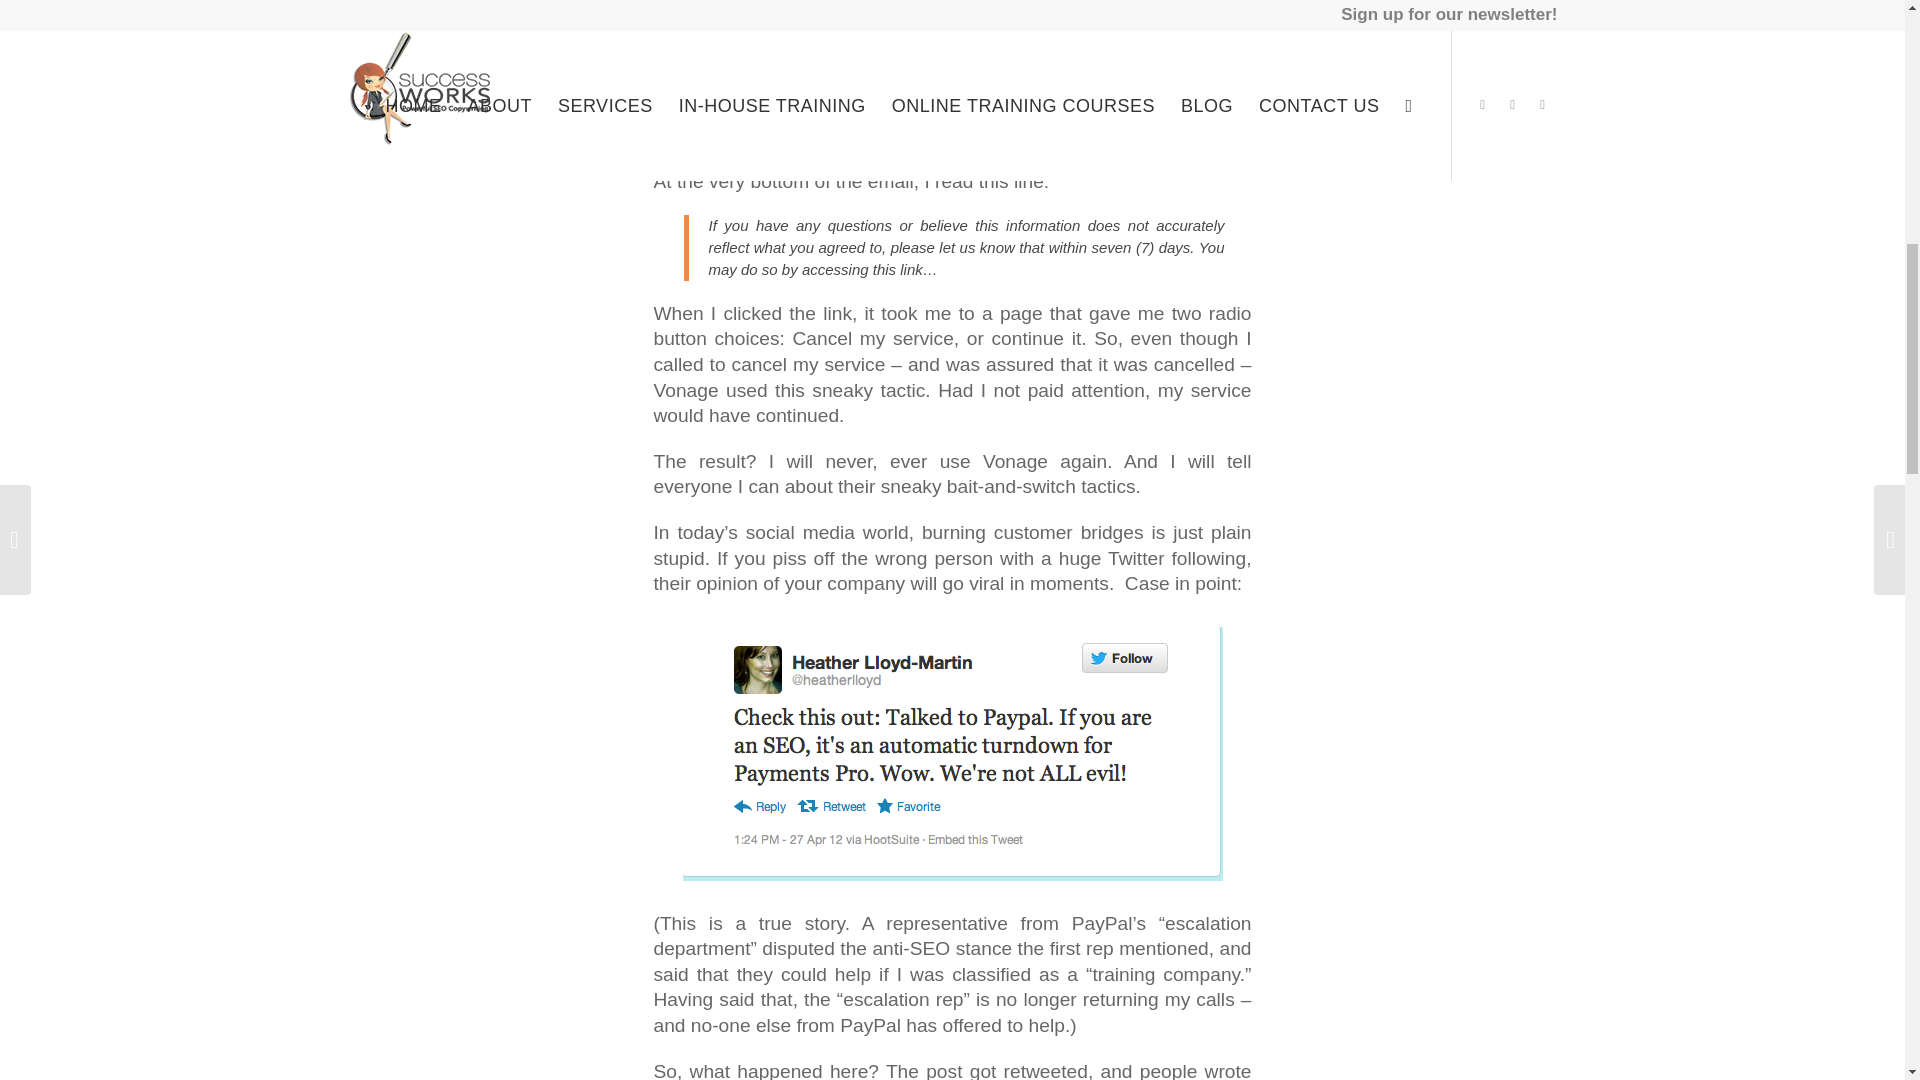 The width and height of the screenshot is (1920, 1080). Describe the element at coordinates (951, 754) in the screenshot. I see `Screen Shot 2012-07-09 at 12.45.53 PM` at that location.